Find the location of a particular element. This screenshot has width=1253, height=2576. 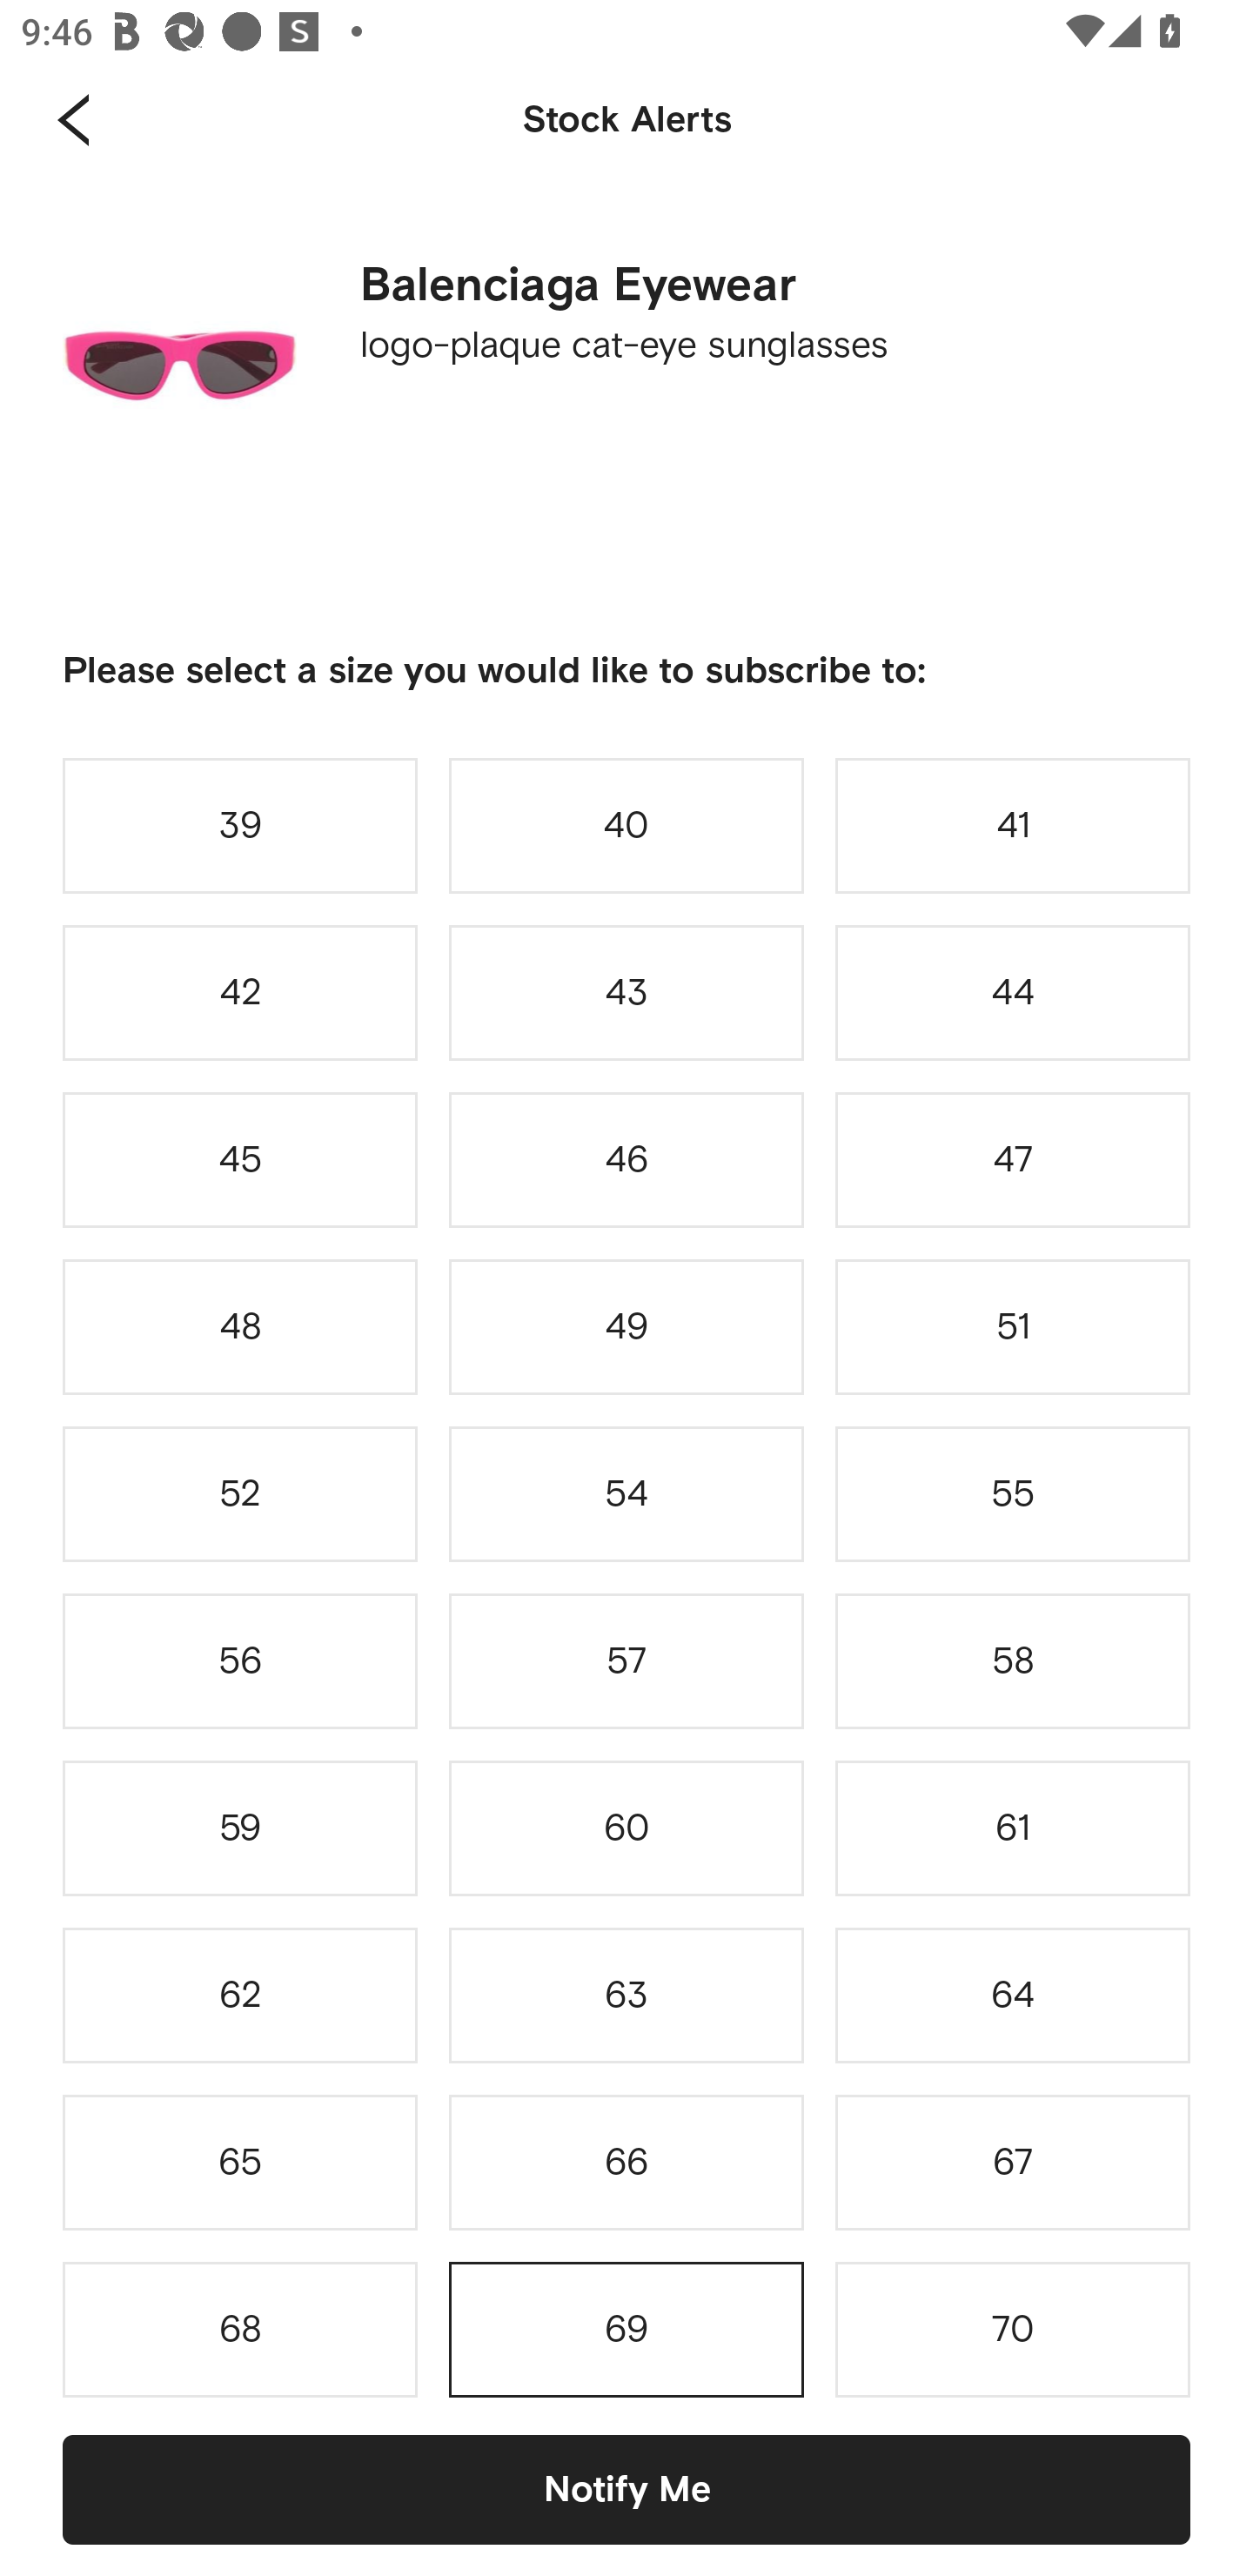

Notify Me is located at coordinates (626, 2489).